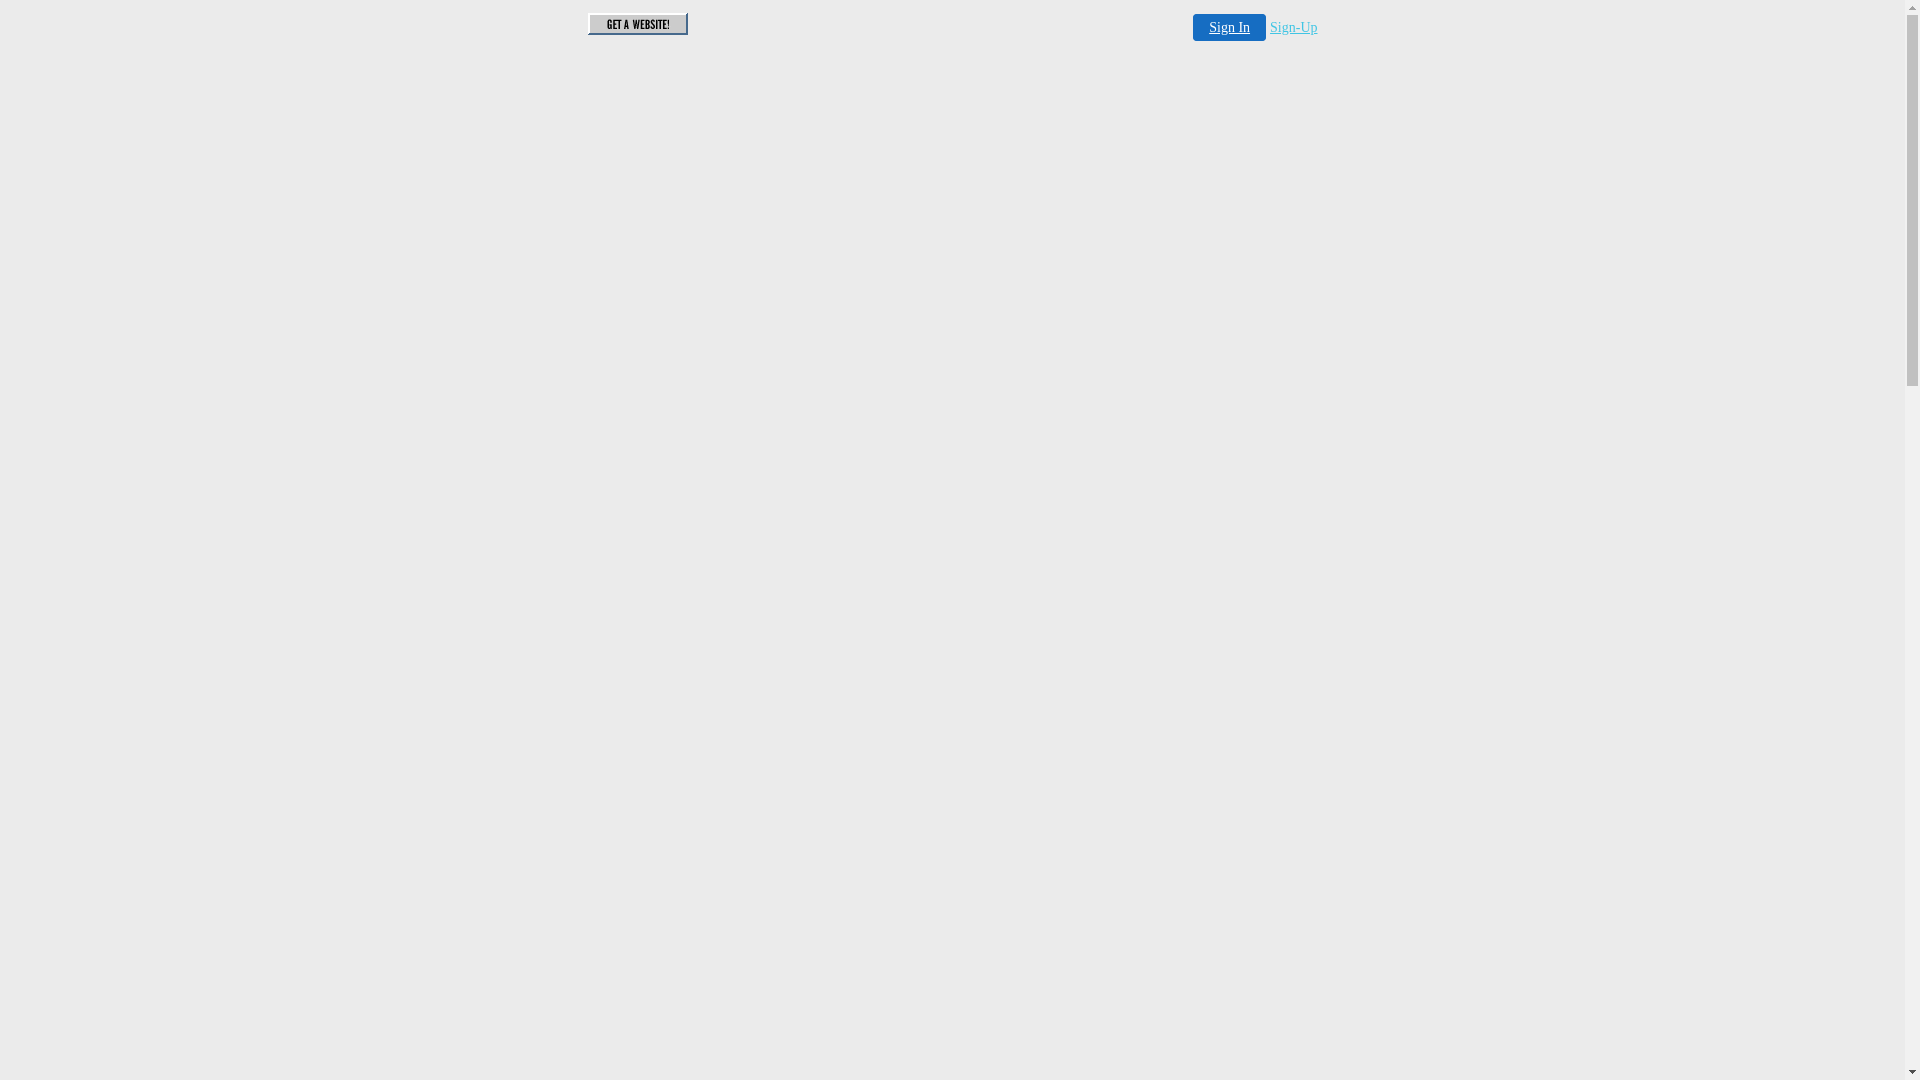 This screenshot has width=1920, height=1080. I want to click on Sign-Up, so click(1294, 28).